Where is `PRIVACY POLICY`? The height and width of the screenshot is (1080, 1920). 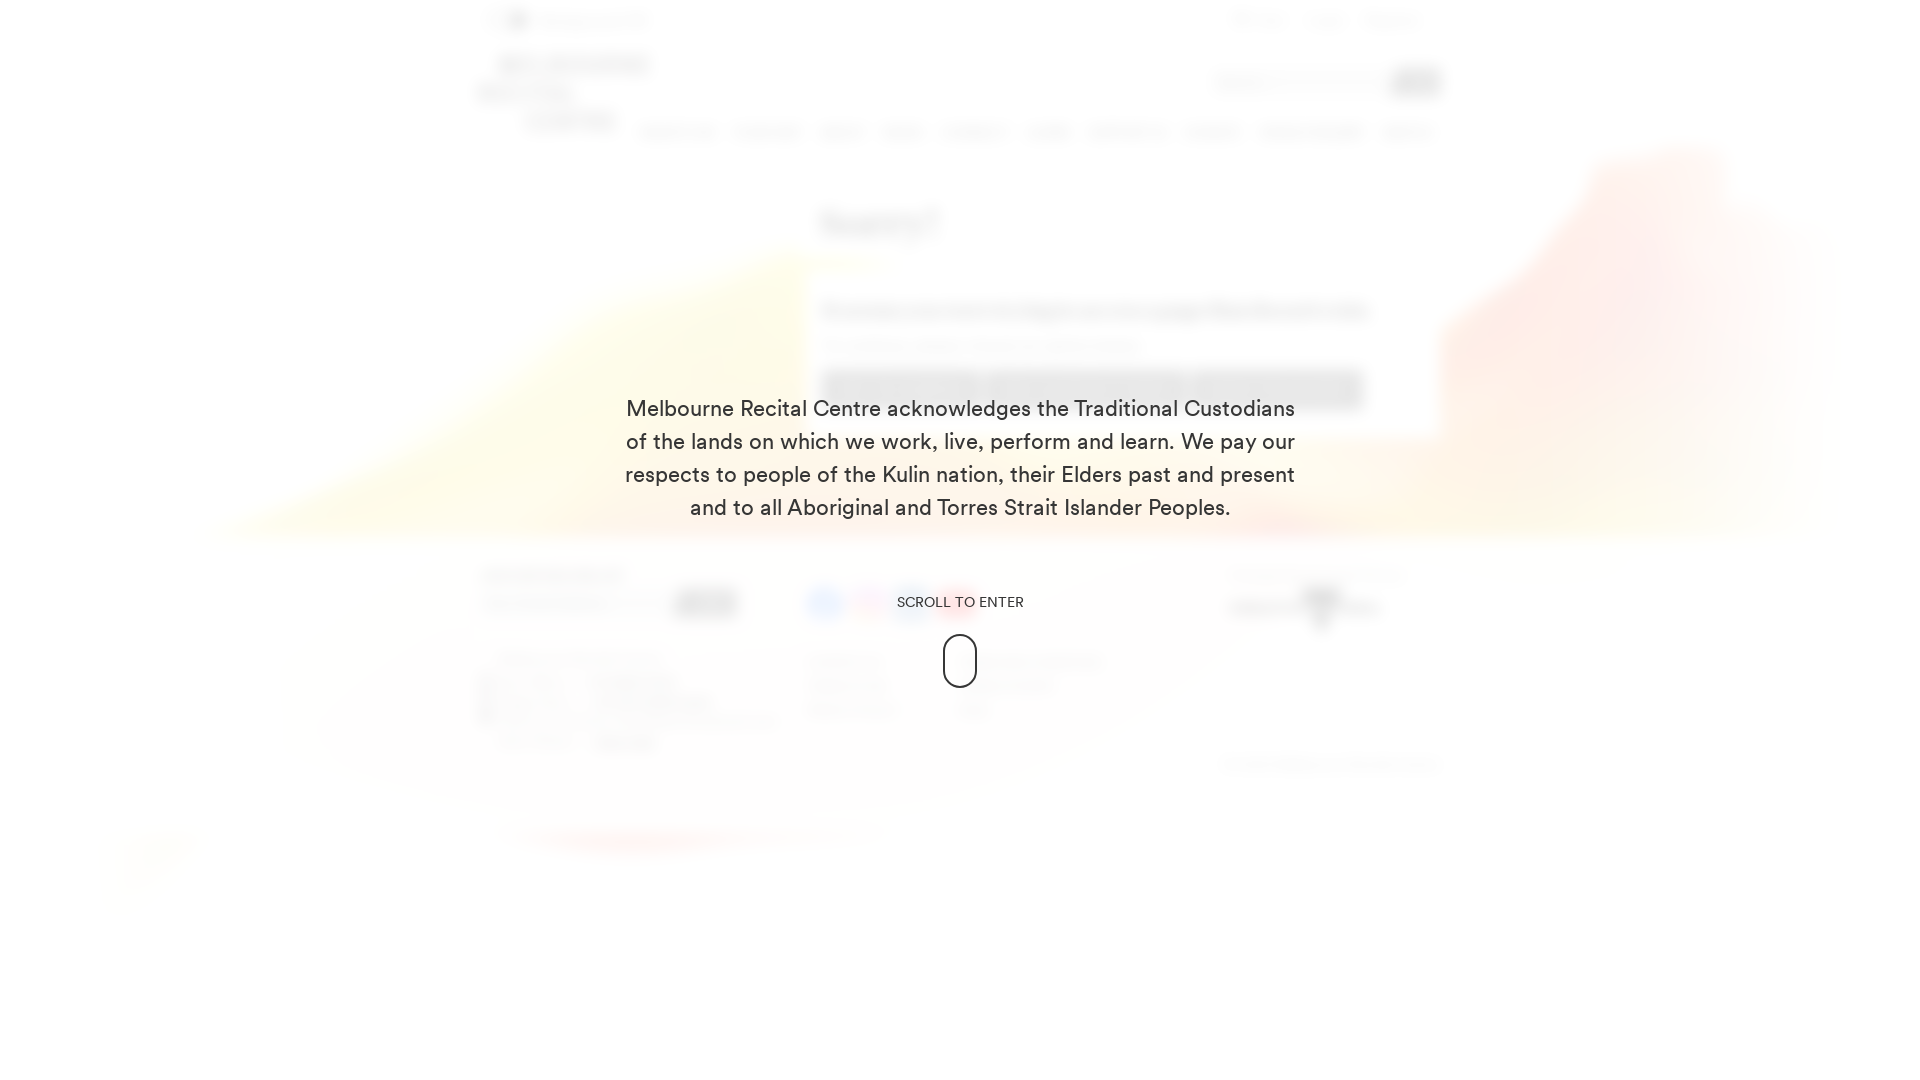
PRIVACY POLICY is located at coordinates (852, 710).